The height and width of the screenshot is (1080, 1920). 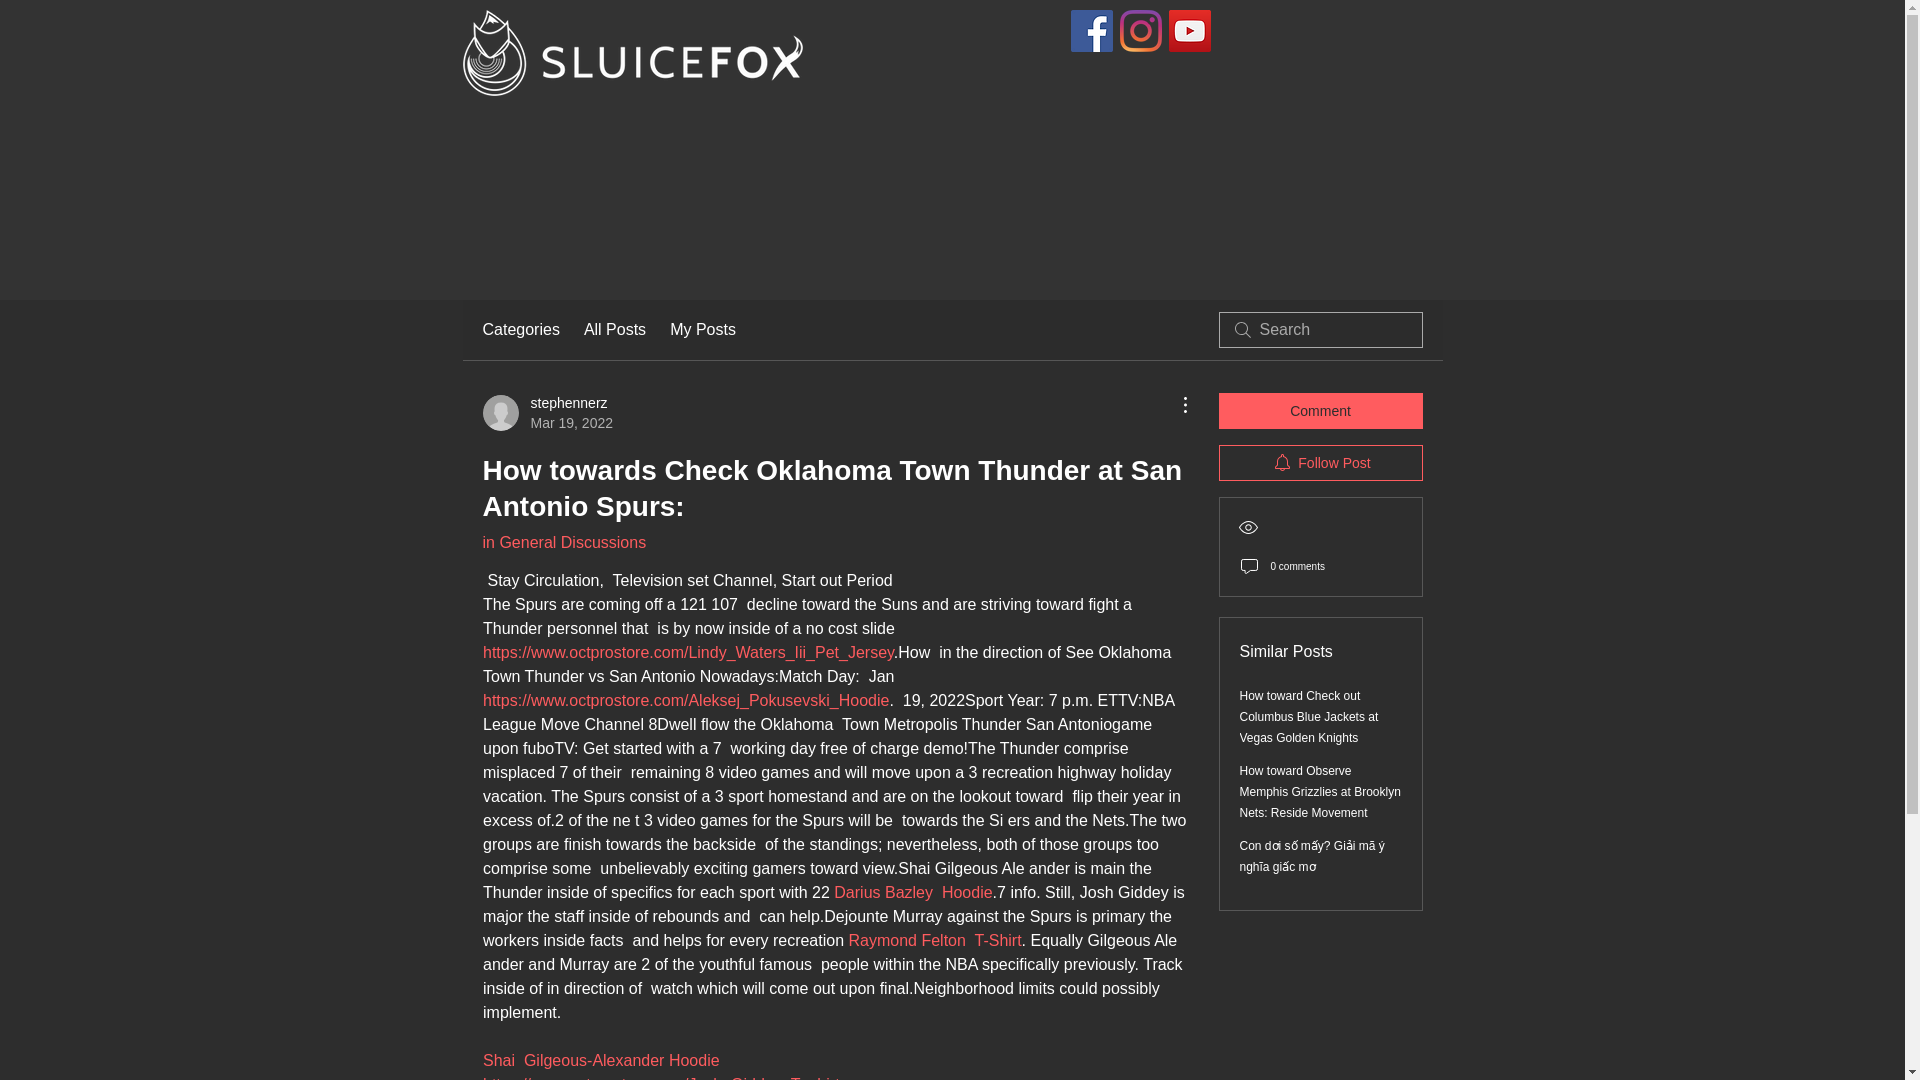 What do you see at coordinates (702, 330) in the screenshot?
I see `My Posts` at bounding box center [702, 330].